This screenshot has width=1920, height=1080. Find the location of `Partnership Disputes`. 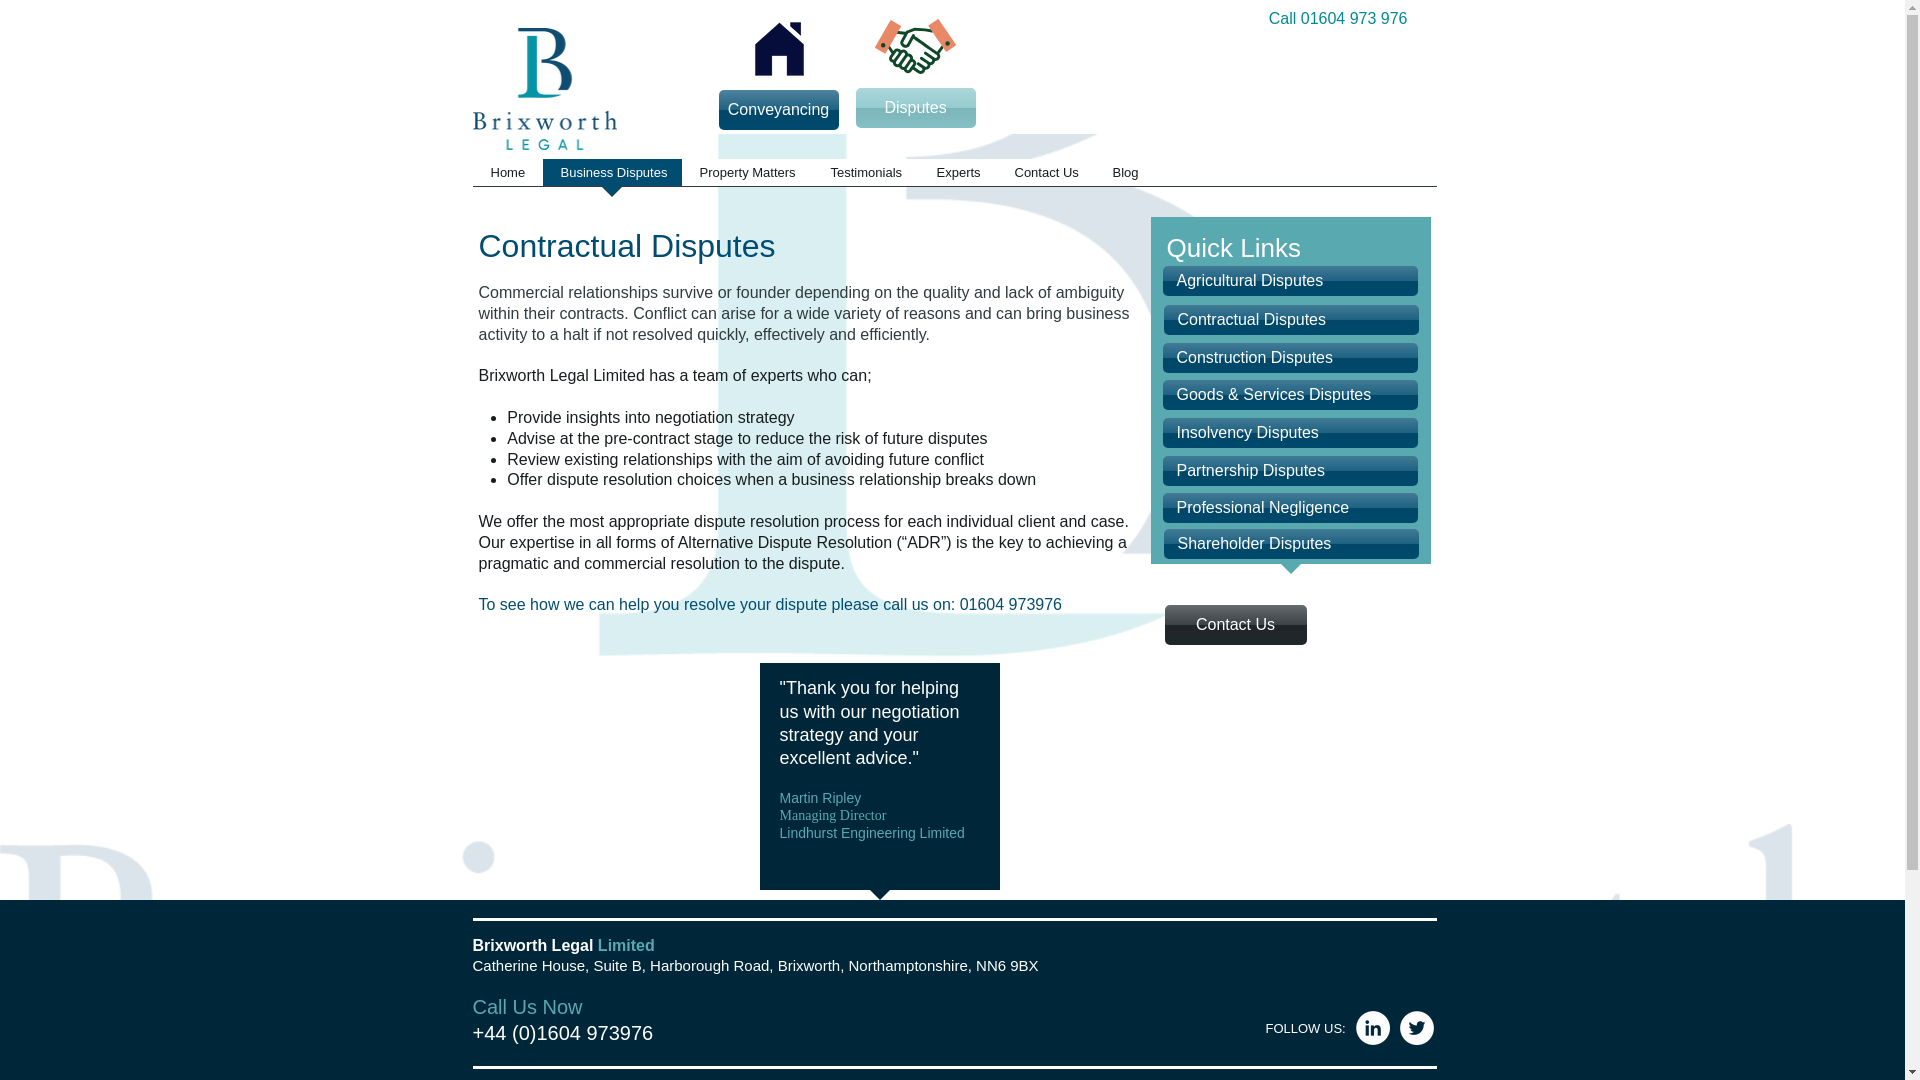

Partnership Disputes is located at coordinates (1288, 470).